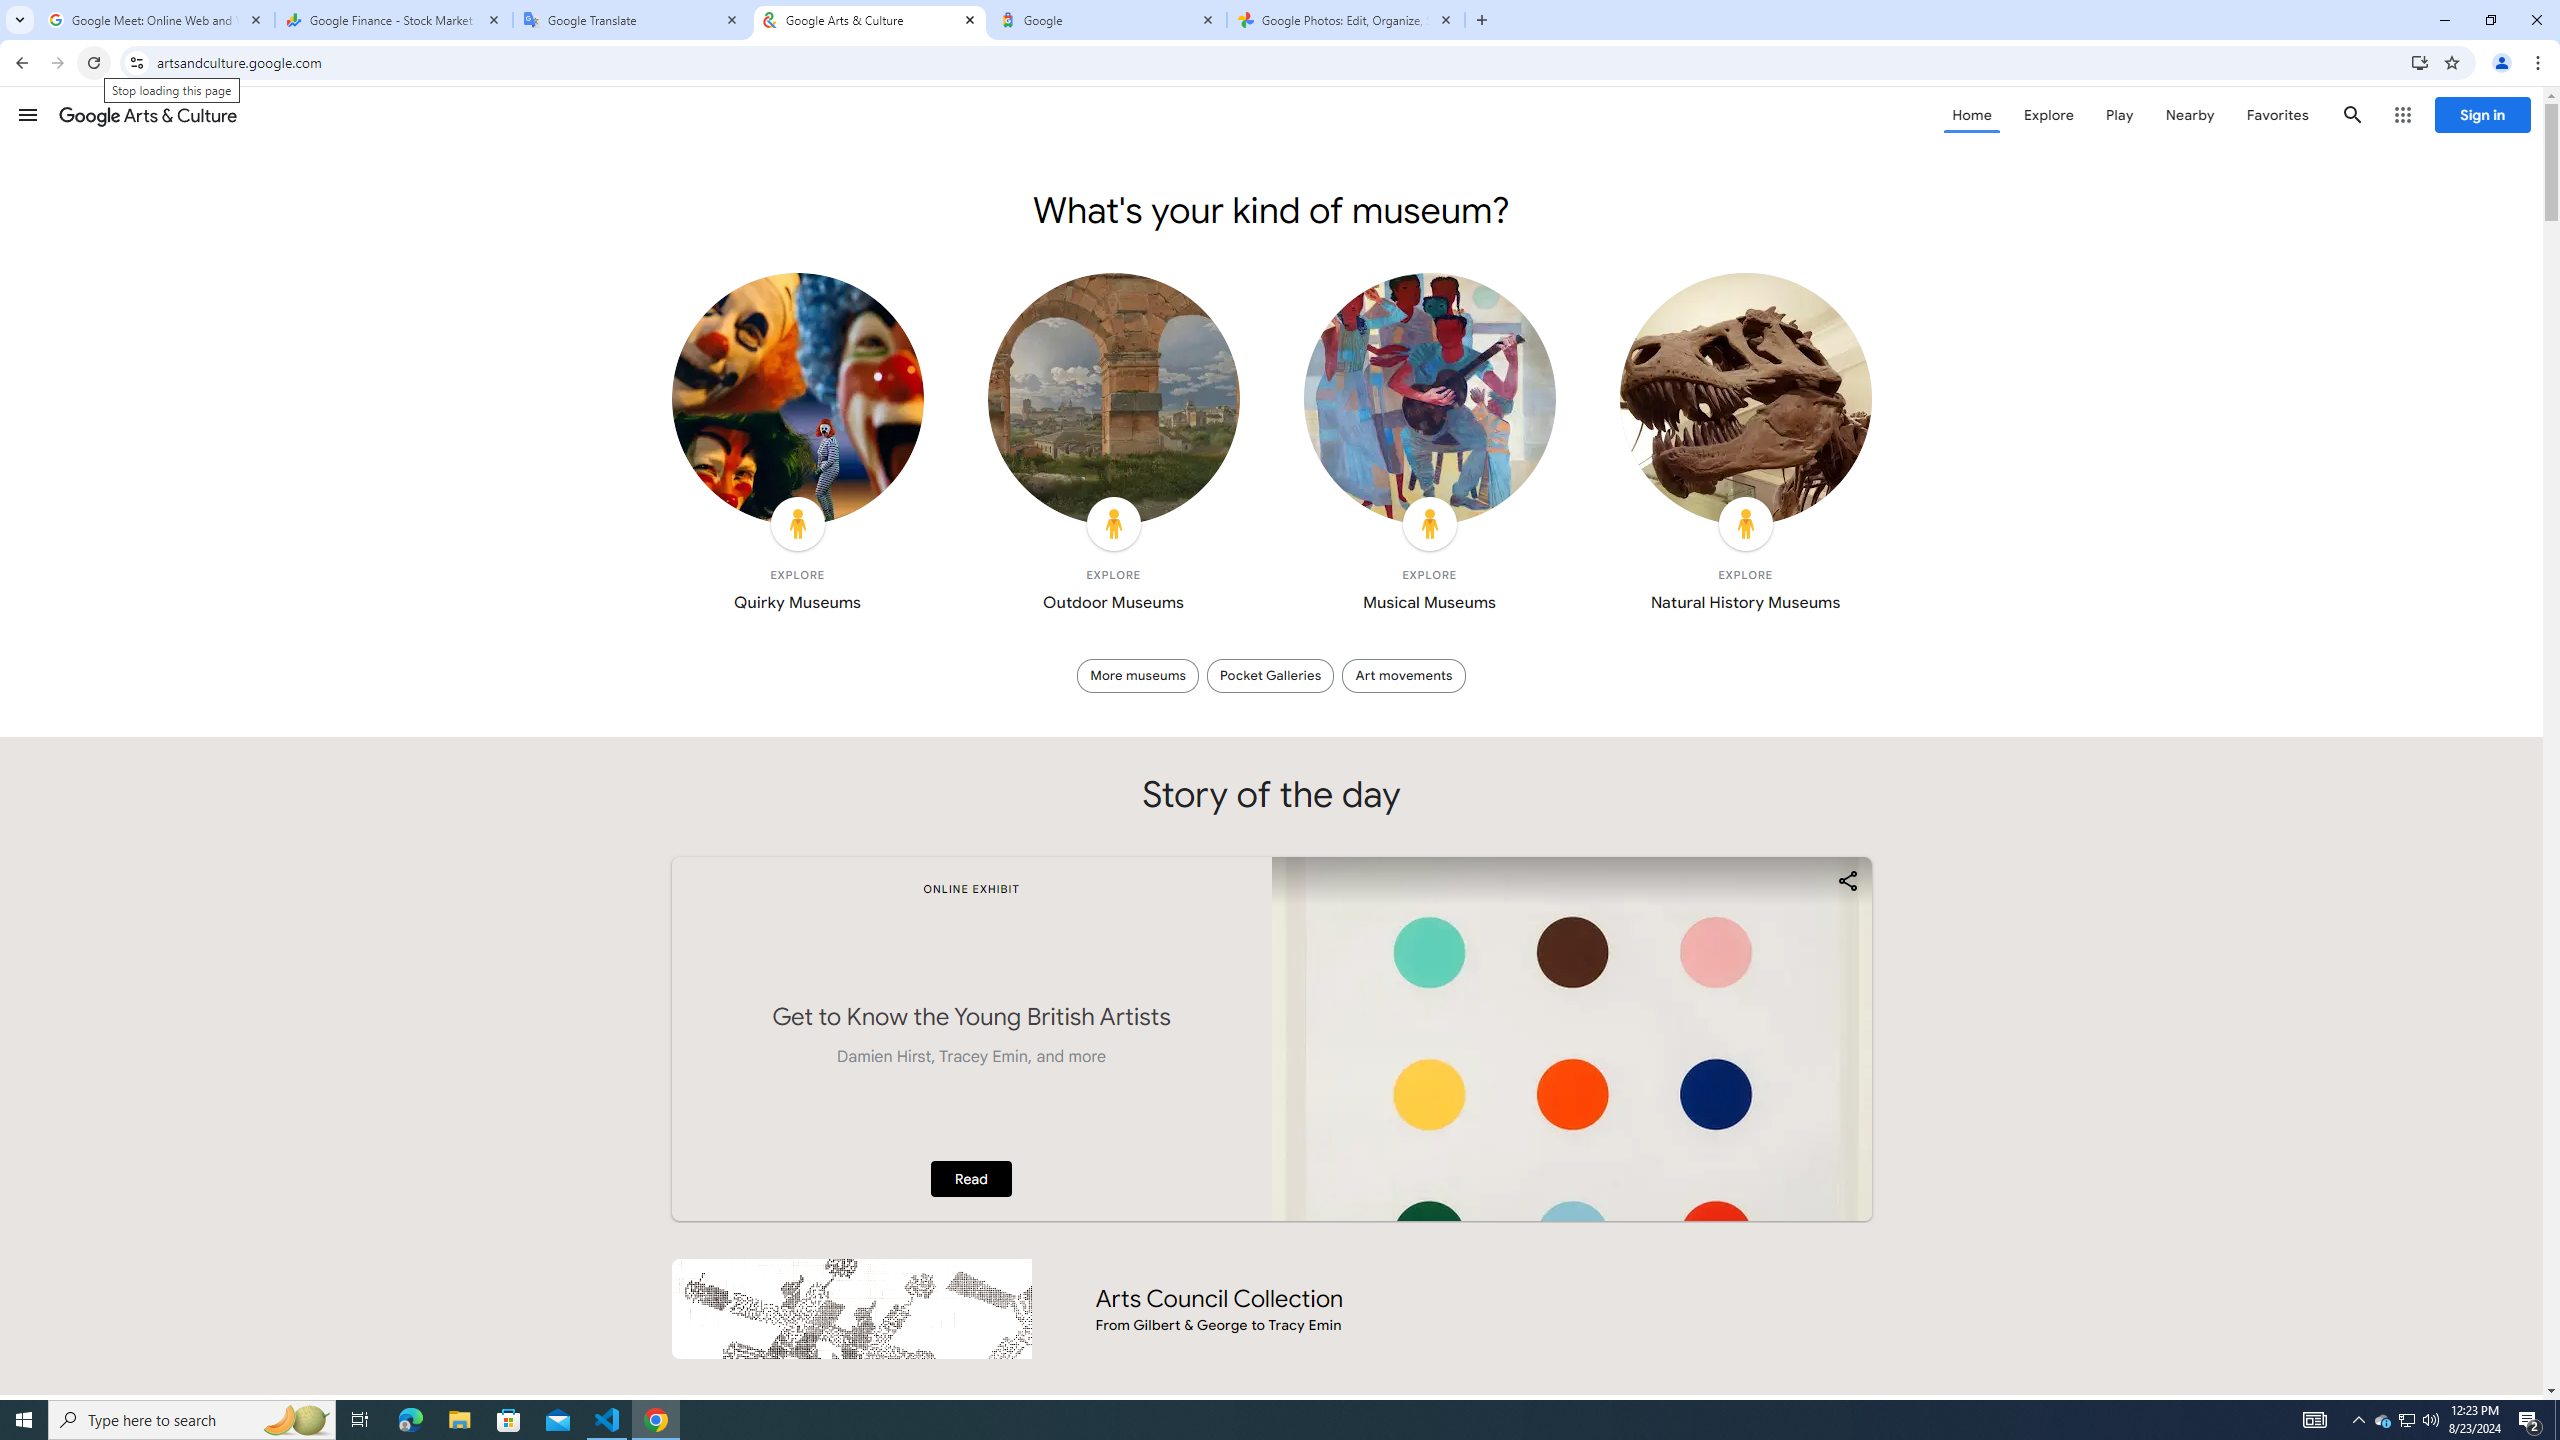  I want to click on Google, so click(1108, 20).